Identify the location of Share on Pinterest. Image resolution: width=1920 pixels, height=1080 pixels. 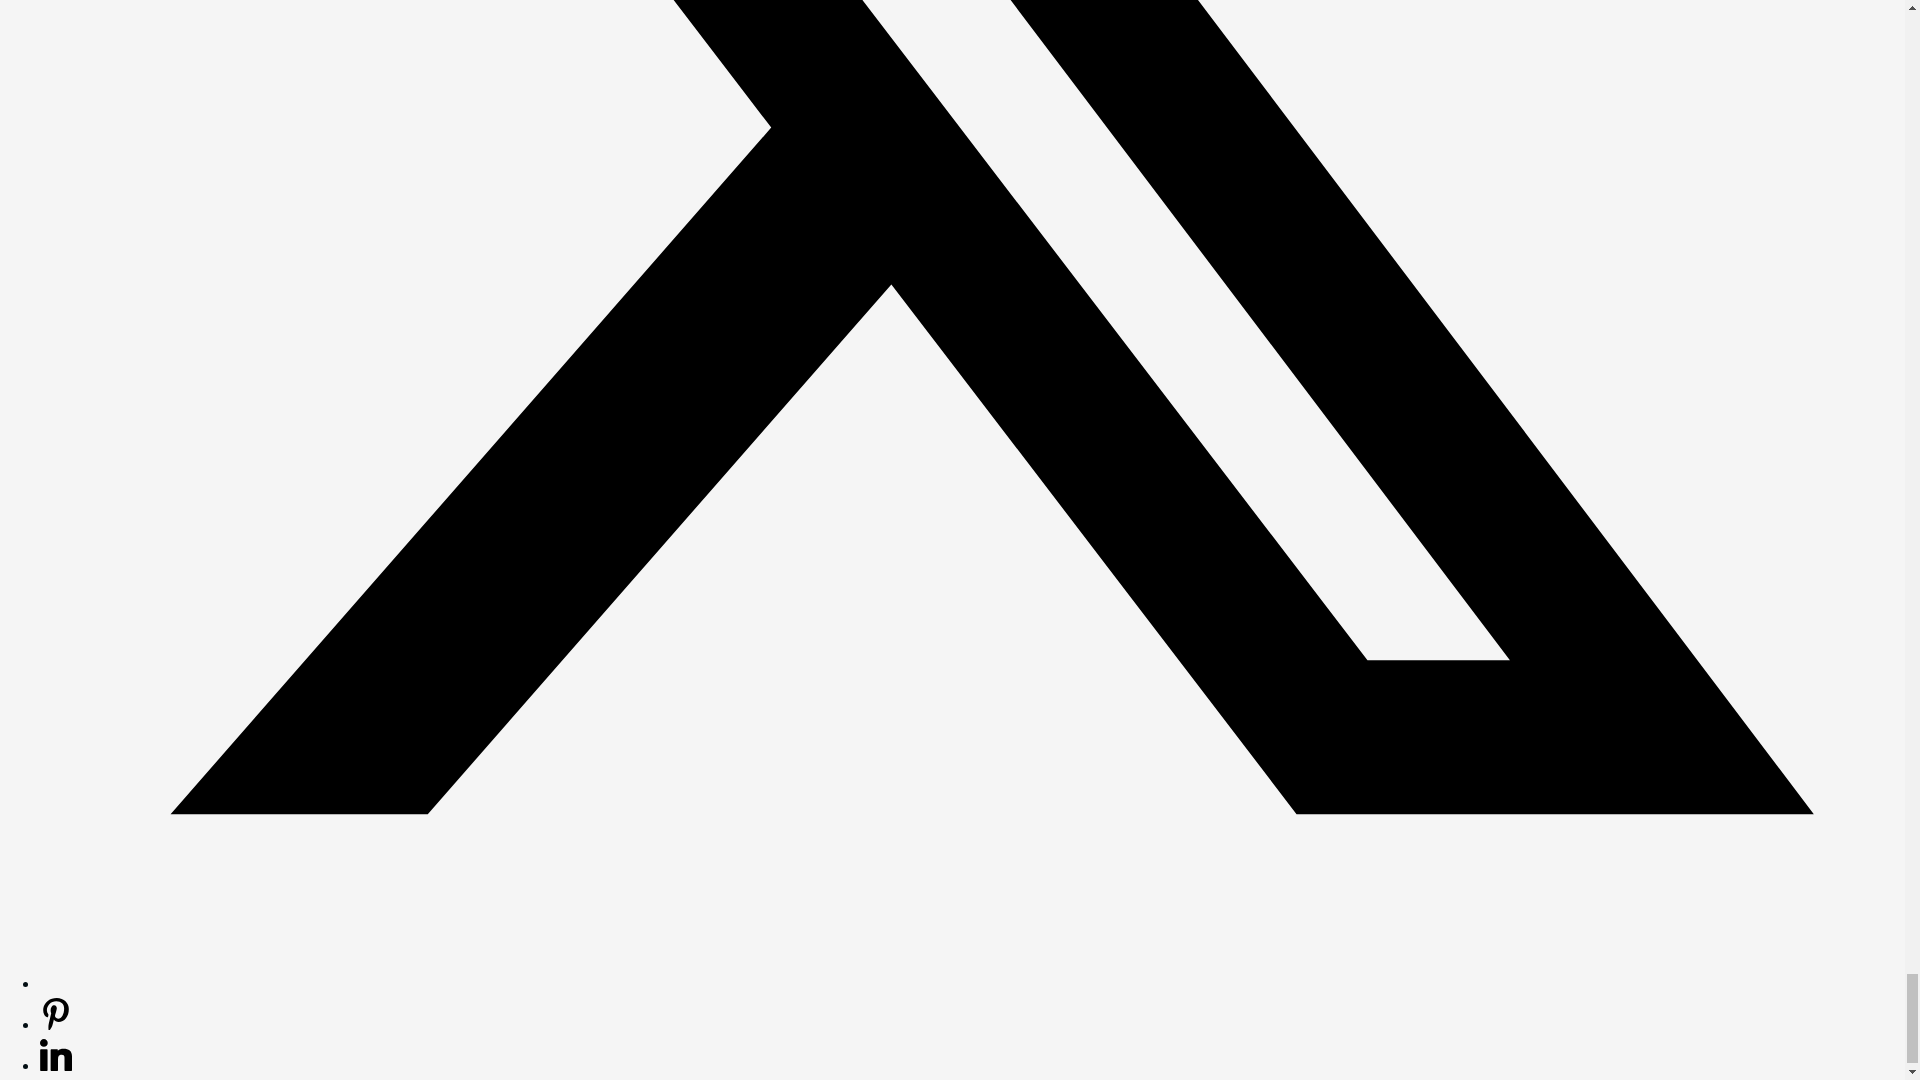
(56, 1024).